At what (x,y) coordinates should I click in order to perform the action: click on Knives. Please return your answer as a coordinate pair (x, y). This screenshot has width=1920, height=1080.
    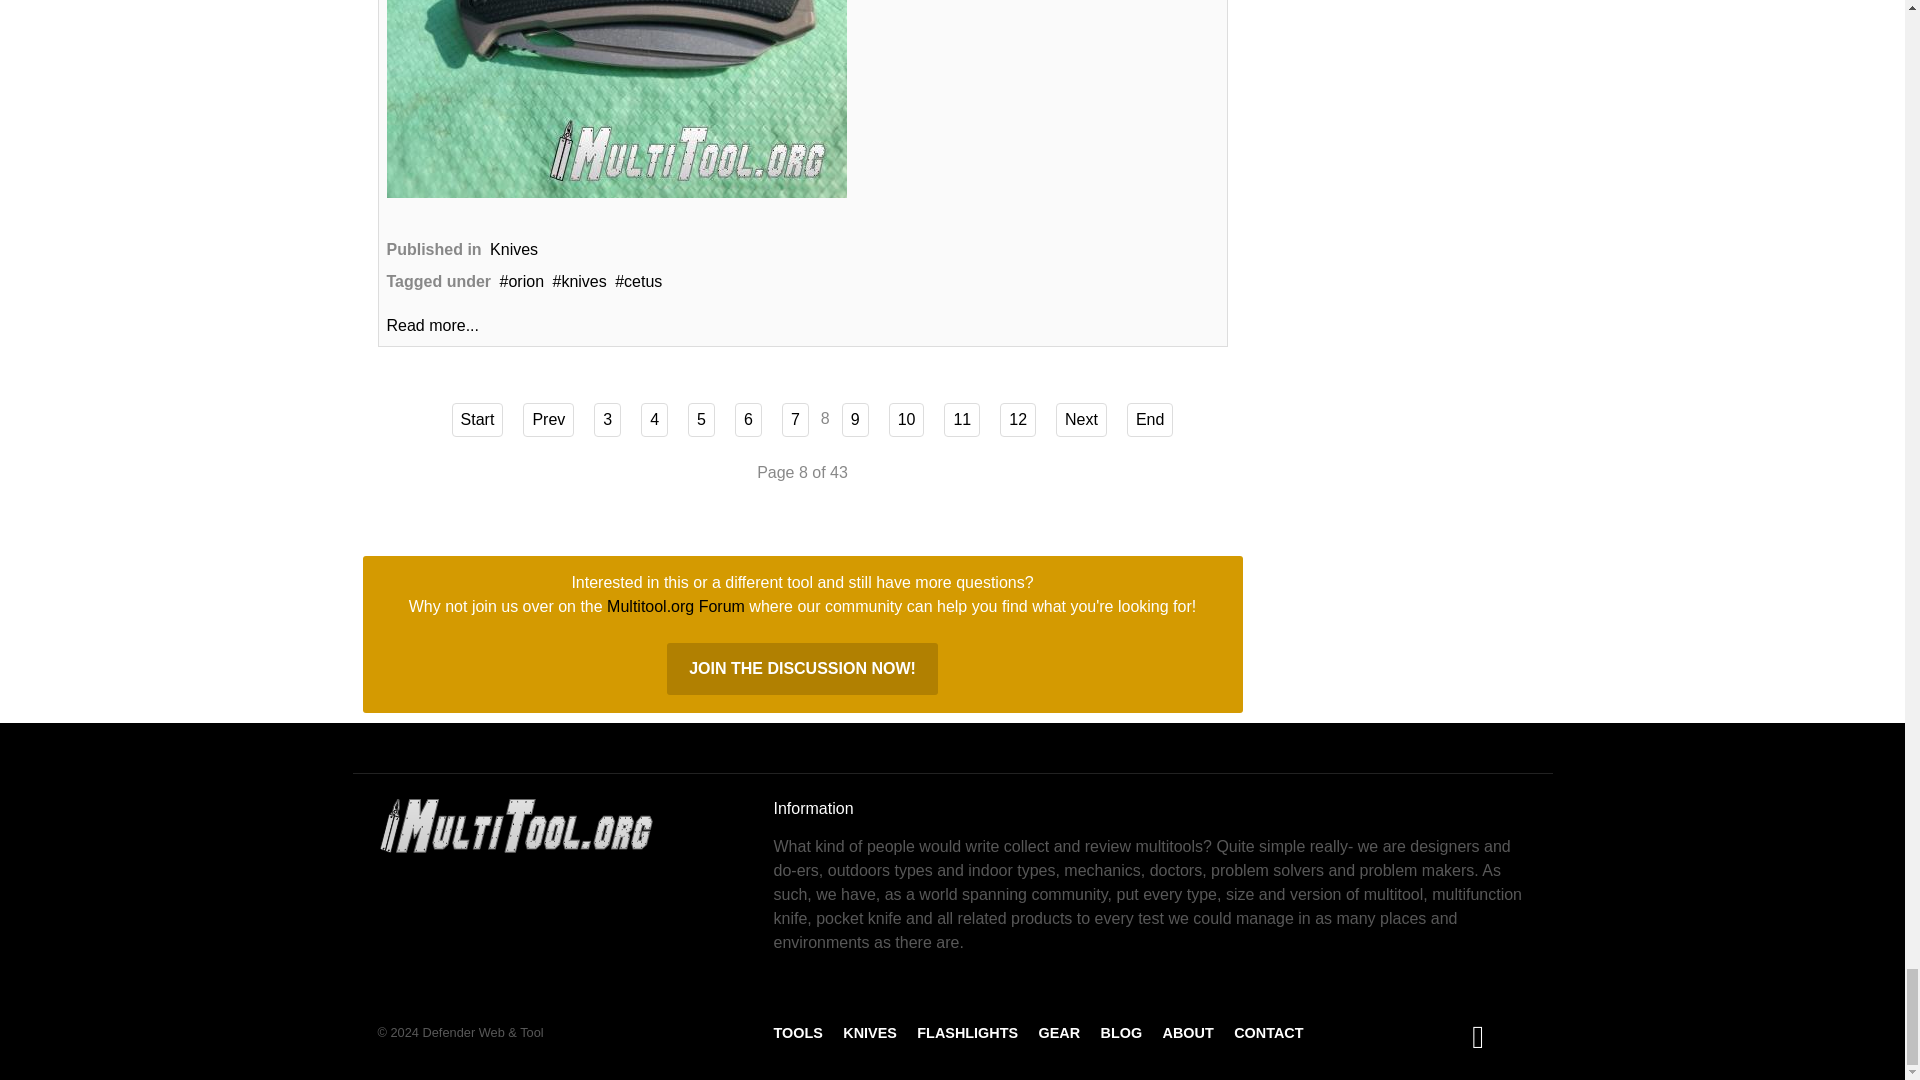
    Looking at the image, I should click on (869, 1032).